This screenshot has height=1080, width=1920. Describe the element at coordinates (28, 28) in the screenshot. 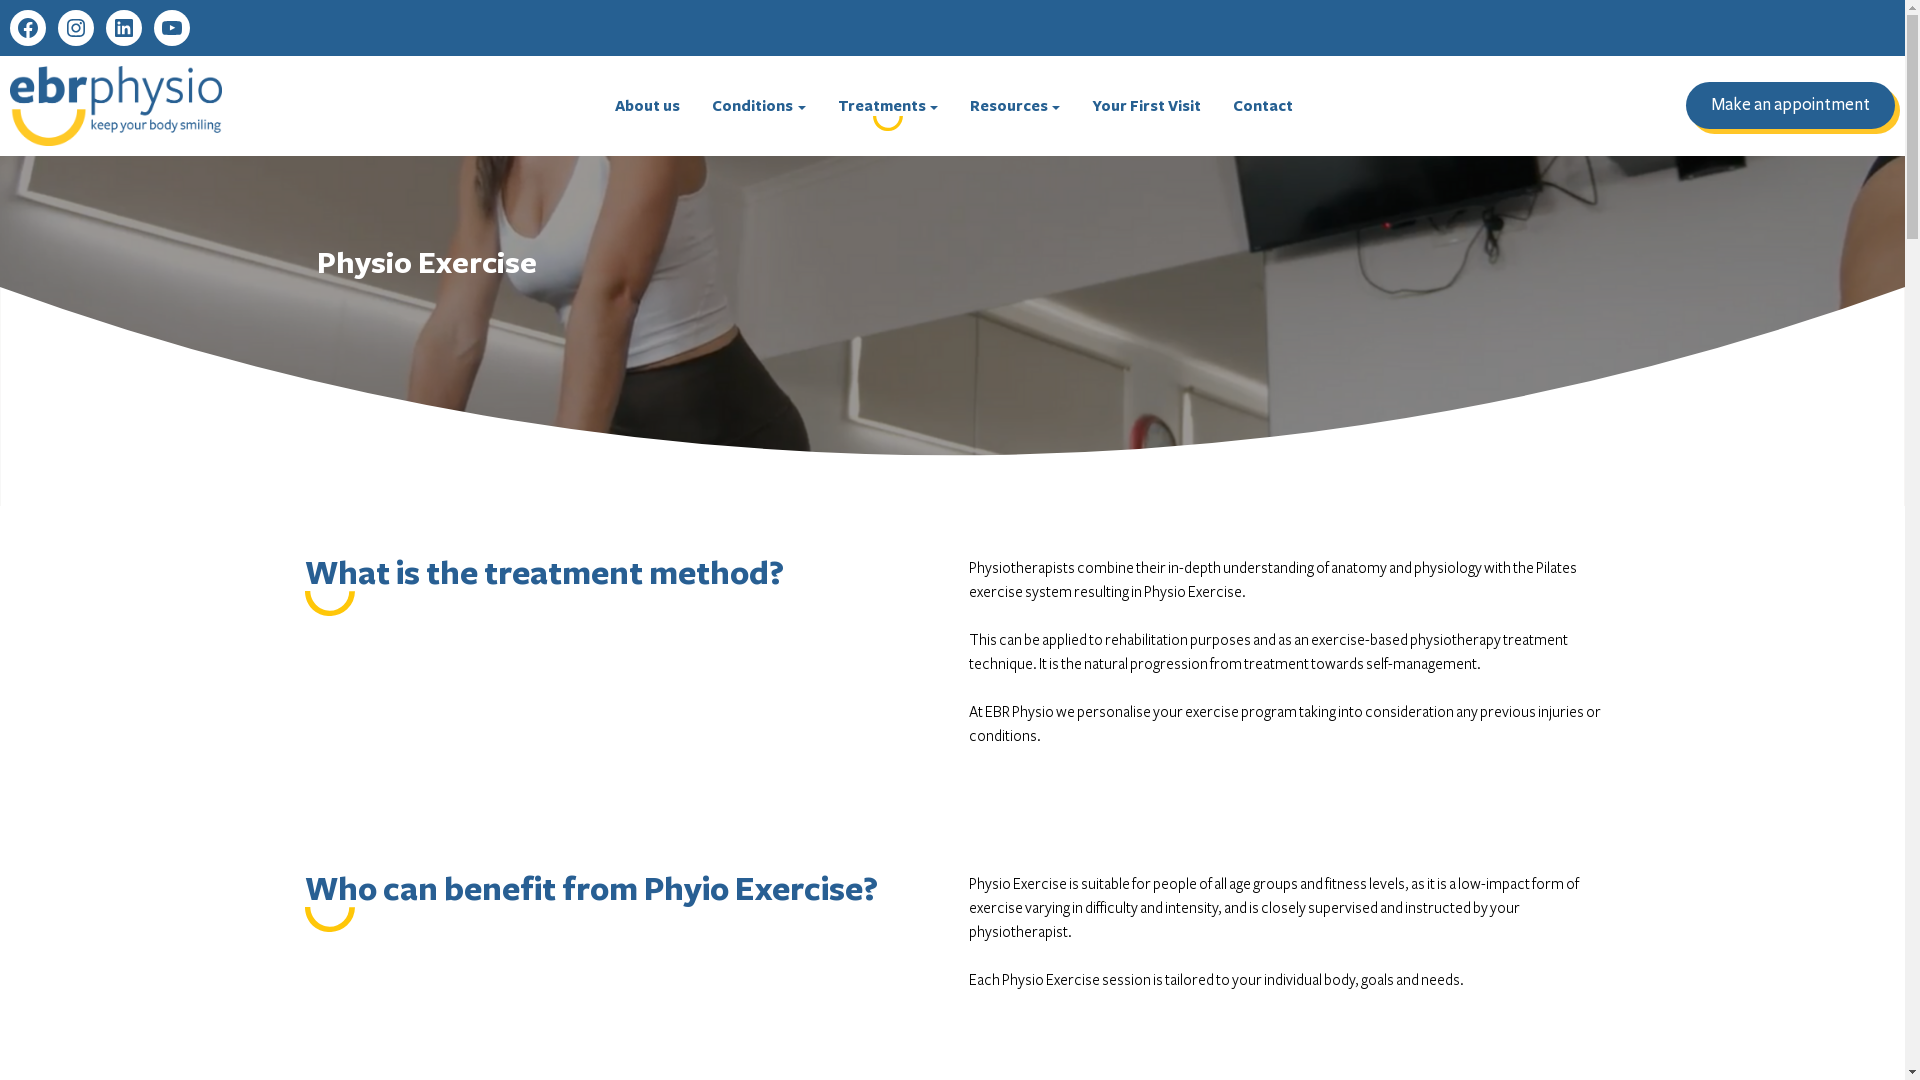

I see `Facebook` at that location.